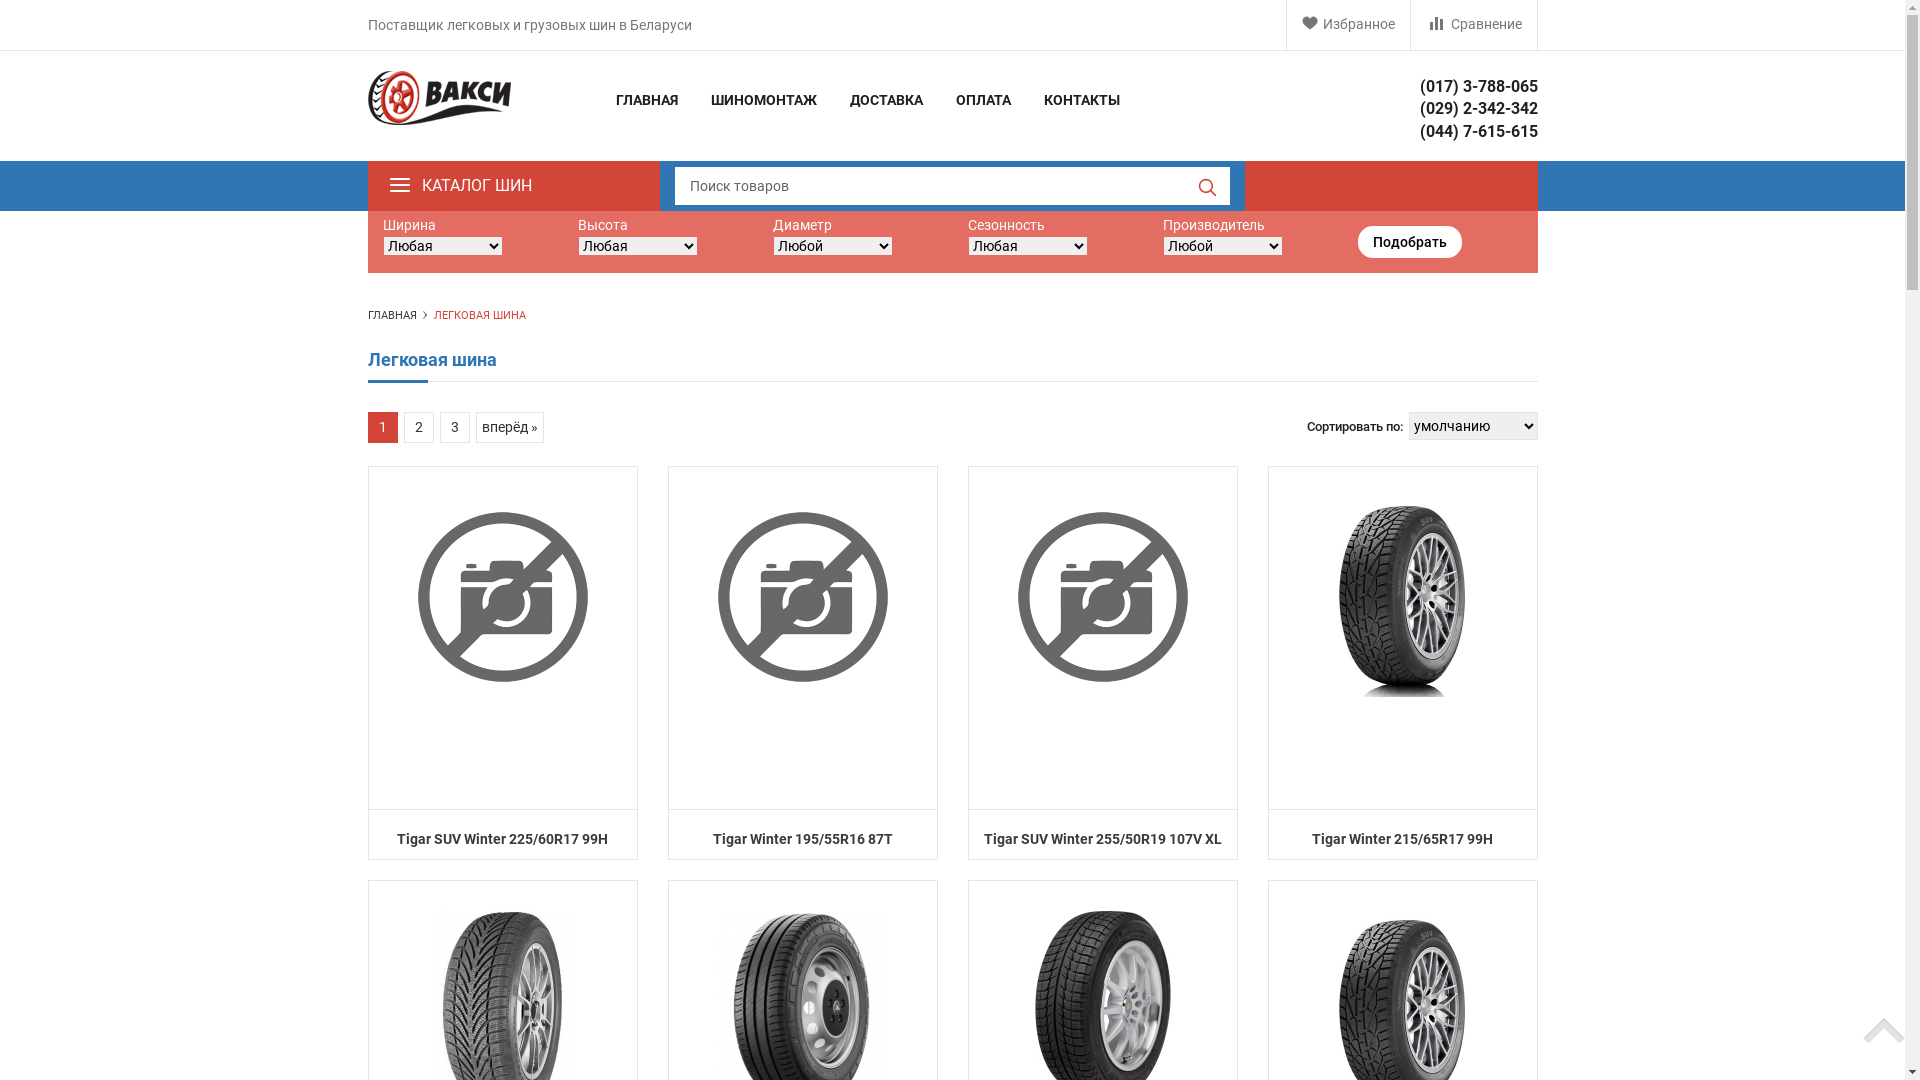 This screenshot has height=1080, width=1920. What do you see at coordinates (1402, 597) in the screenshot?
I see `Tigar Winter 215/65R17 99H` at bounding box center [1402, 597].